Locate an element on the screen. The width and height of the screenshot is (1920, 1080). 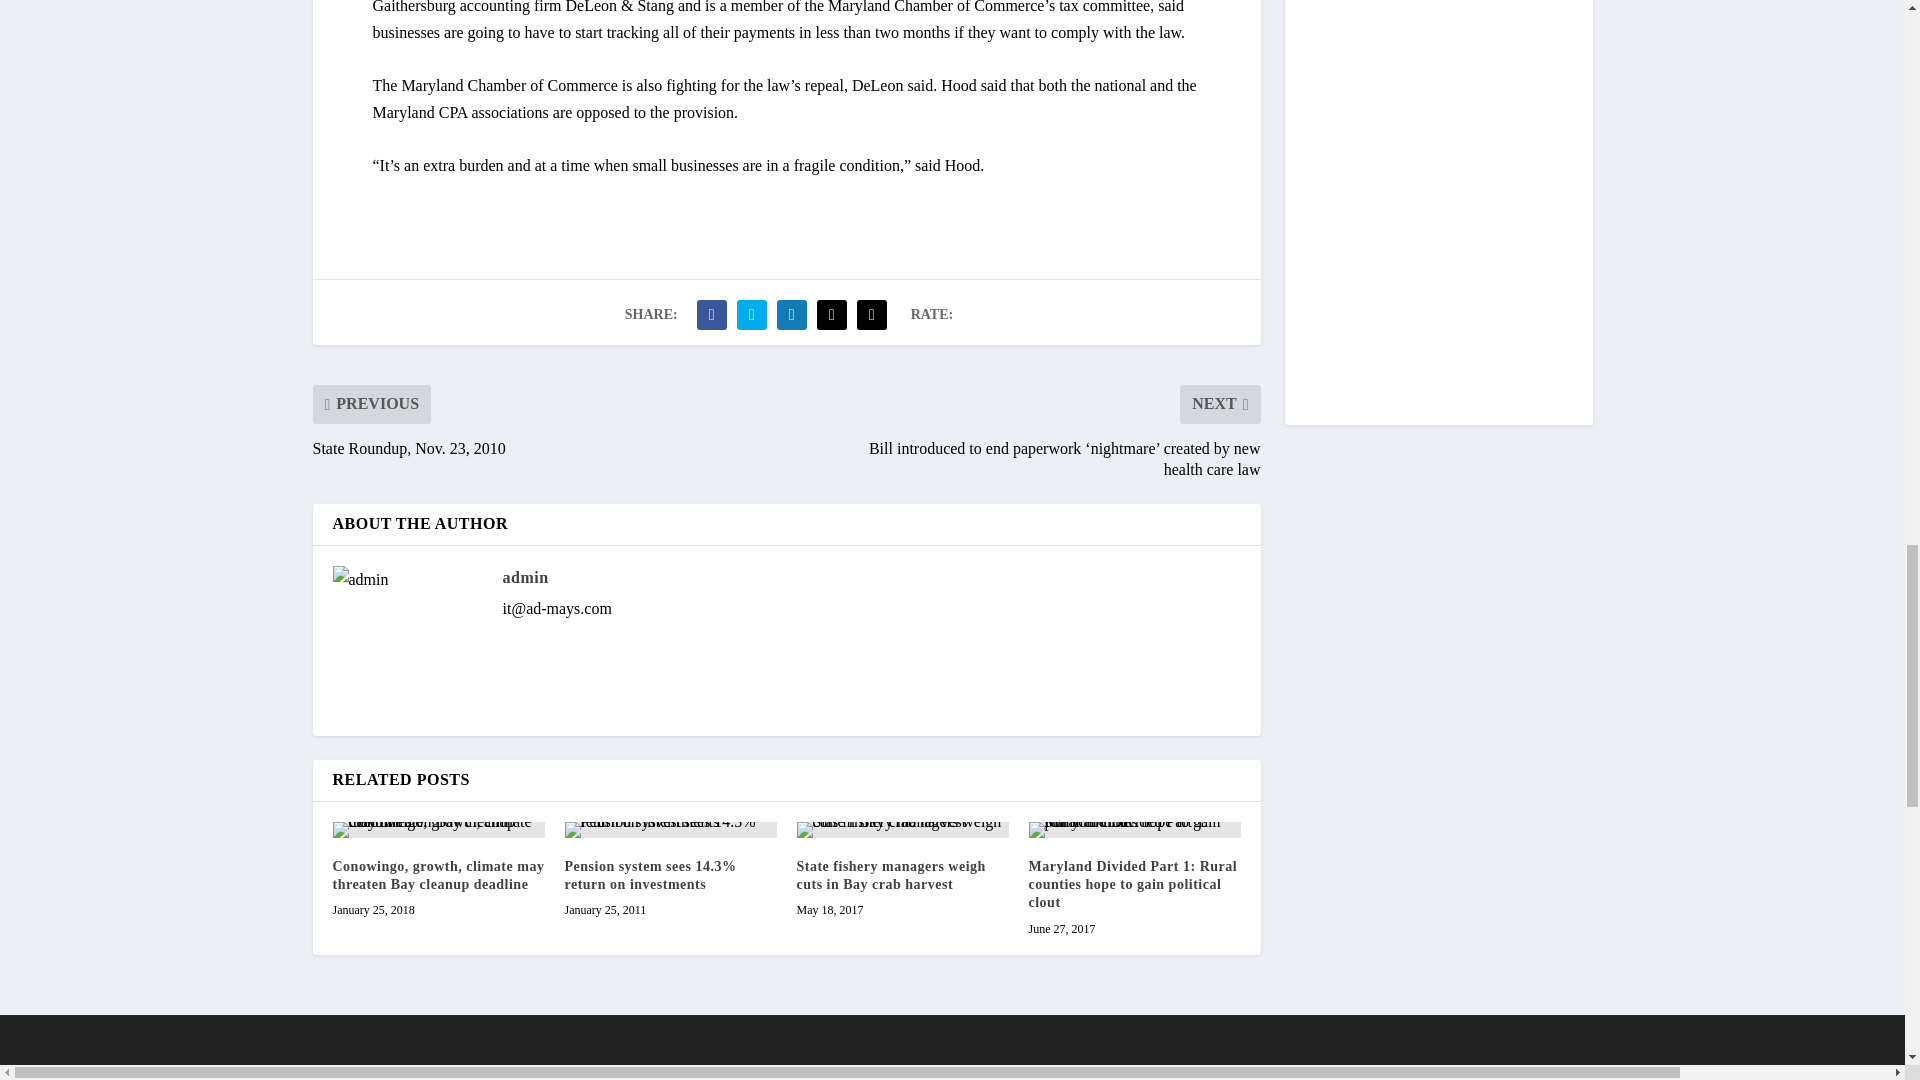
View all posts by admin is located at coordinates (524, 578).